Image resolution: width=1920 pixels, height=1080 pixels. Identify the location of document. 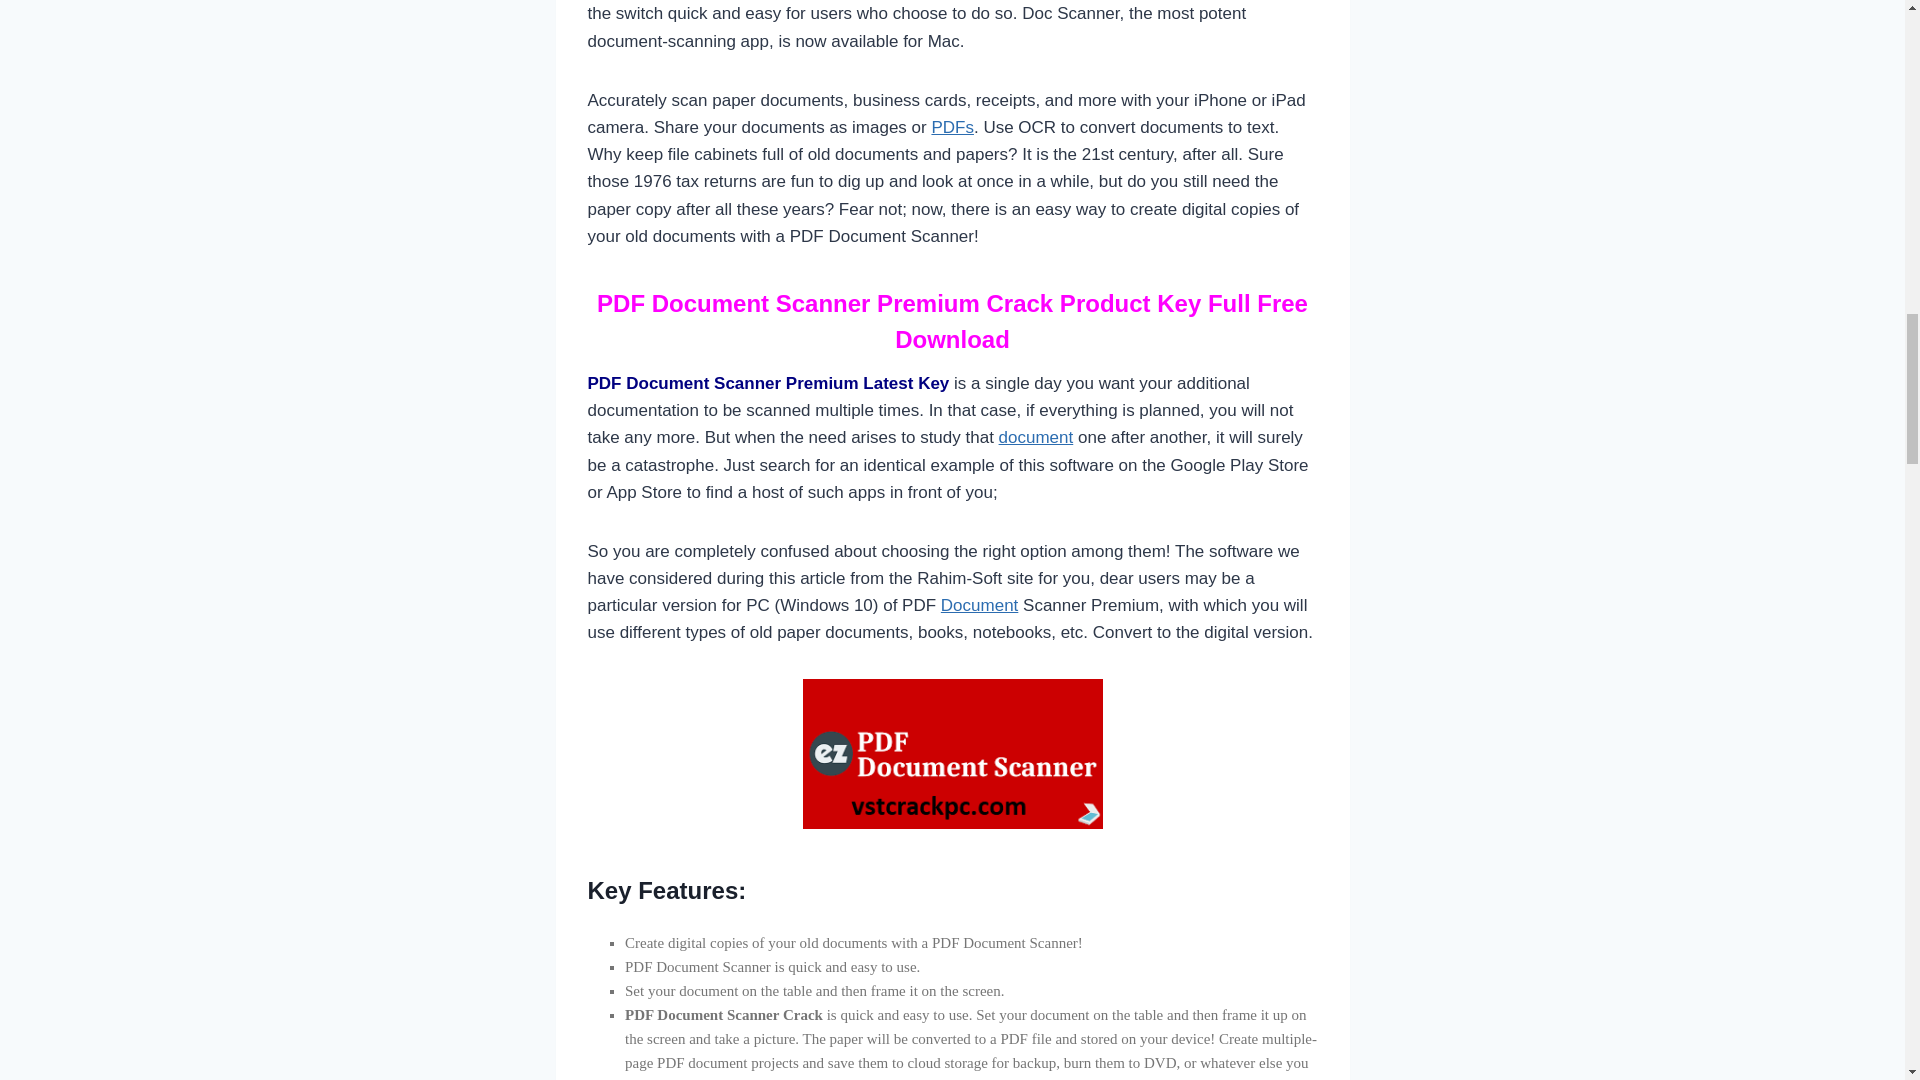
(1036, 437).